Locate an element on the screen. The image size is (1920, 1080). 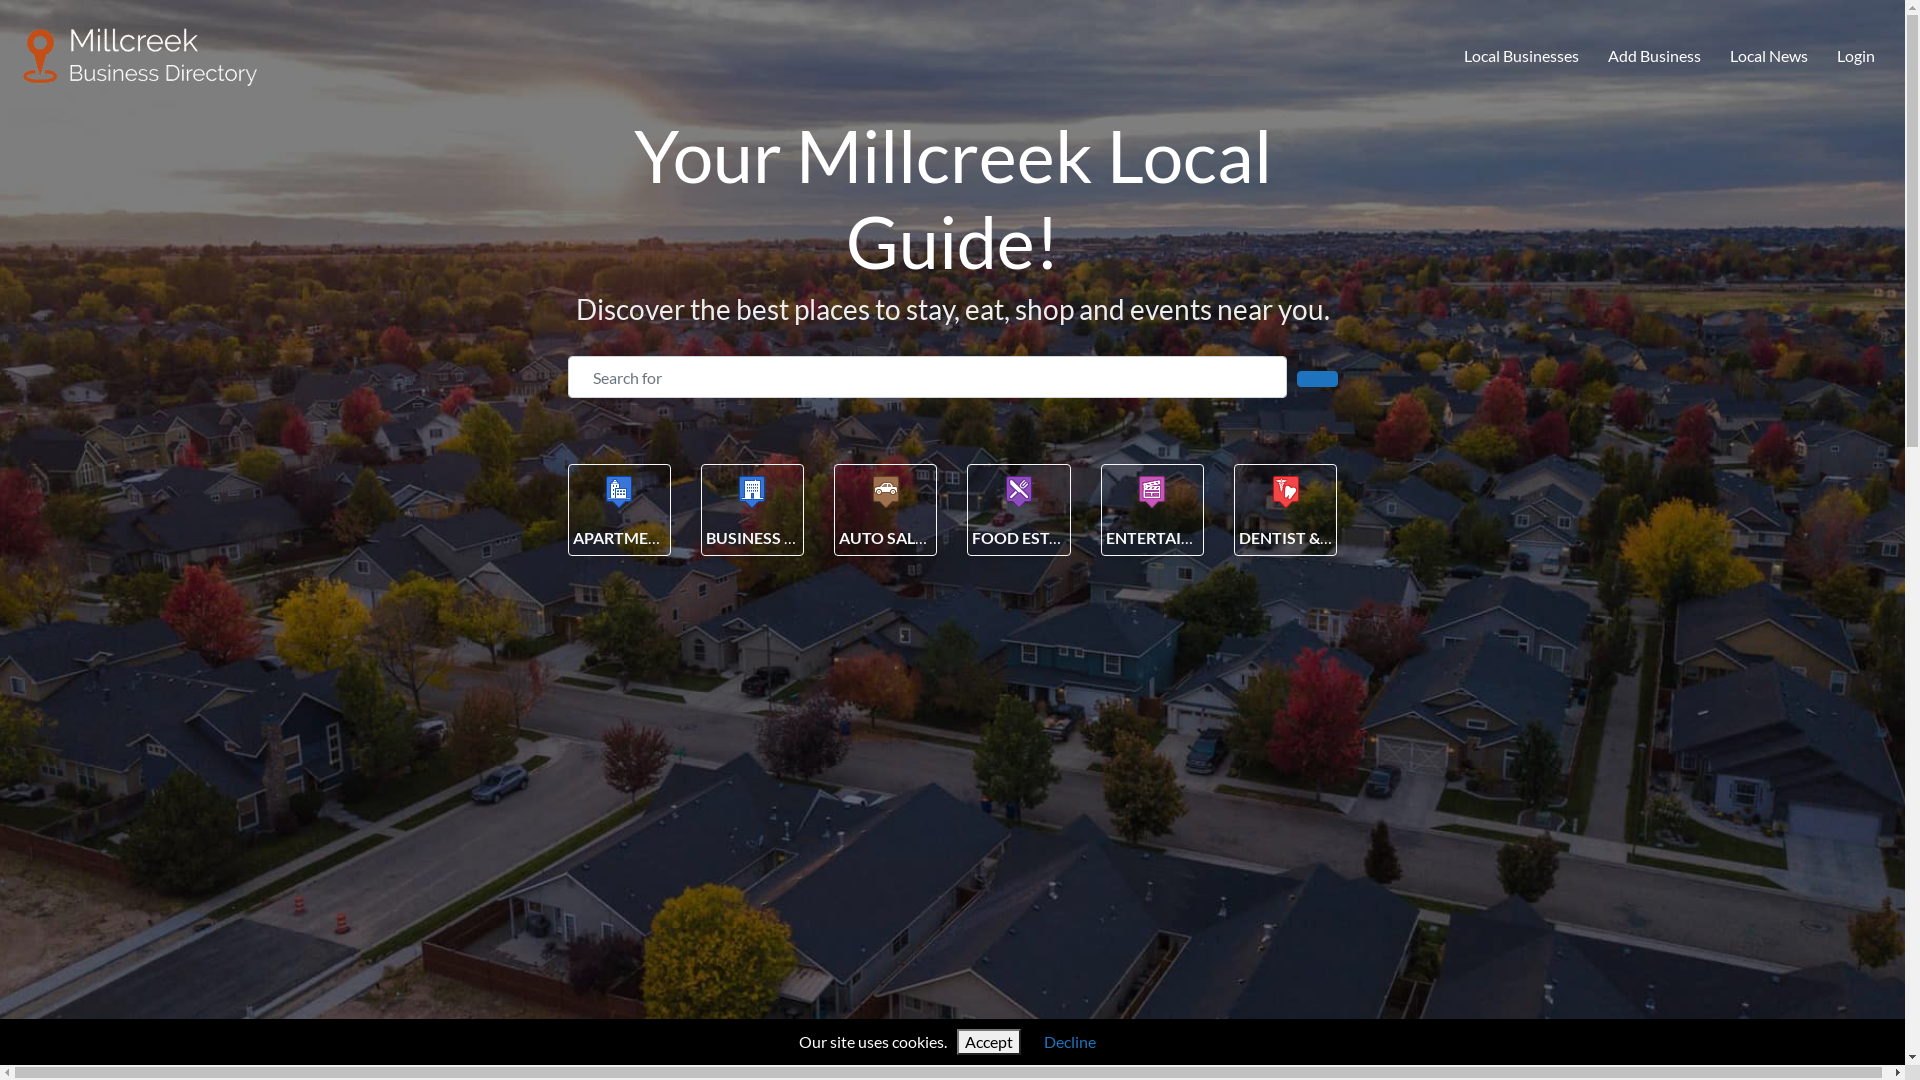
Search is located at coordinates (1317, 379).